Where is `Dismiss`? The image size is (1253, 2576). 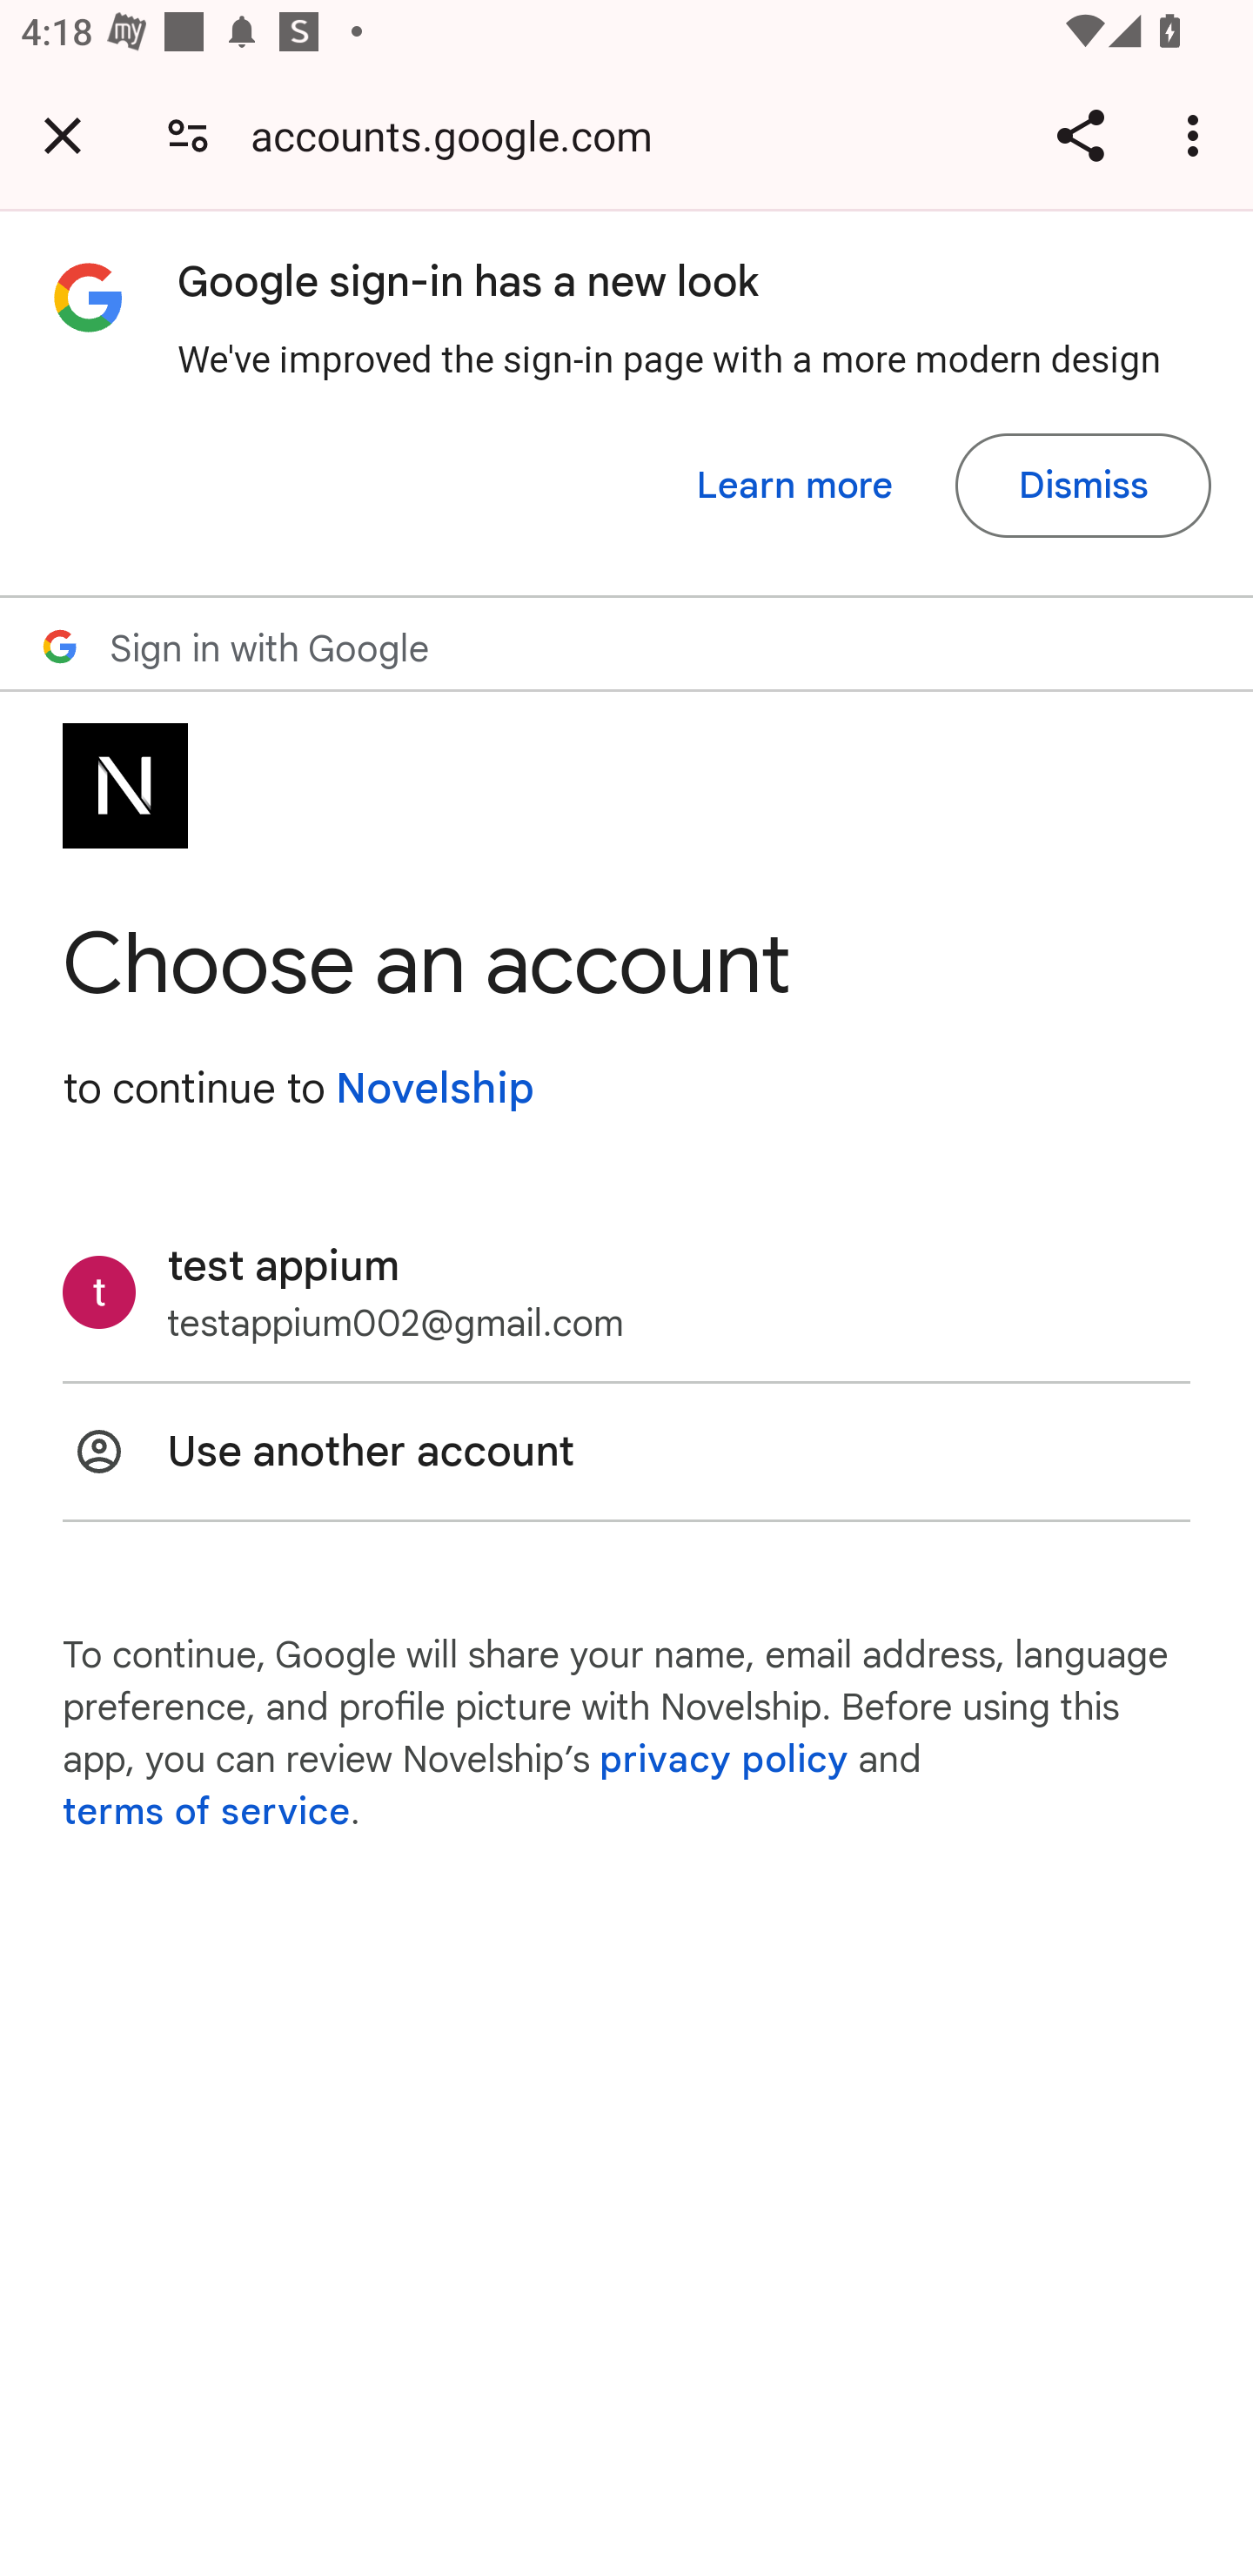
Dismiss is located at coordinates (1082, 486).